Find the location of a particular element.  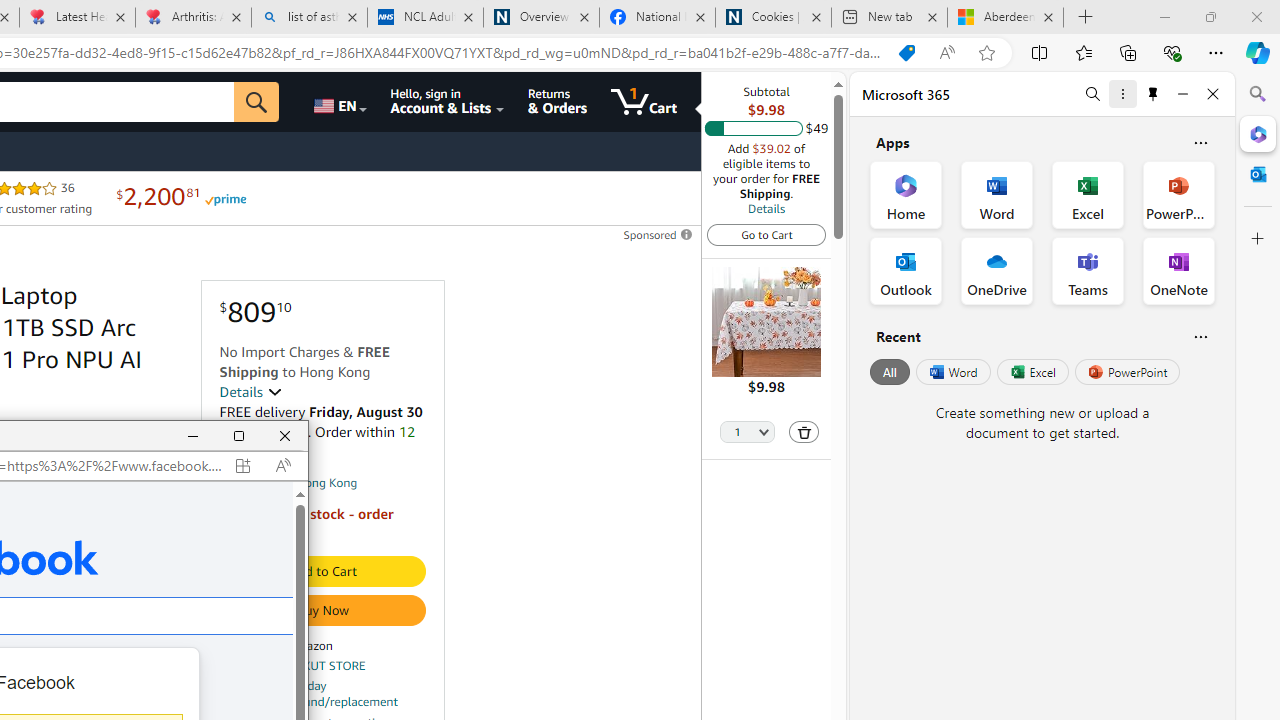

Word is located at coordinates (952, 372).